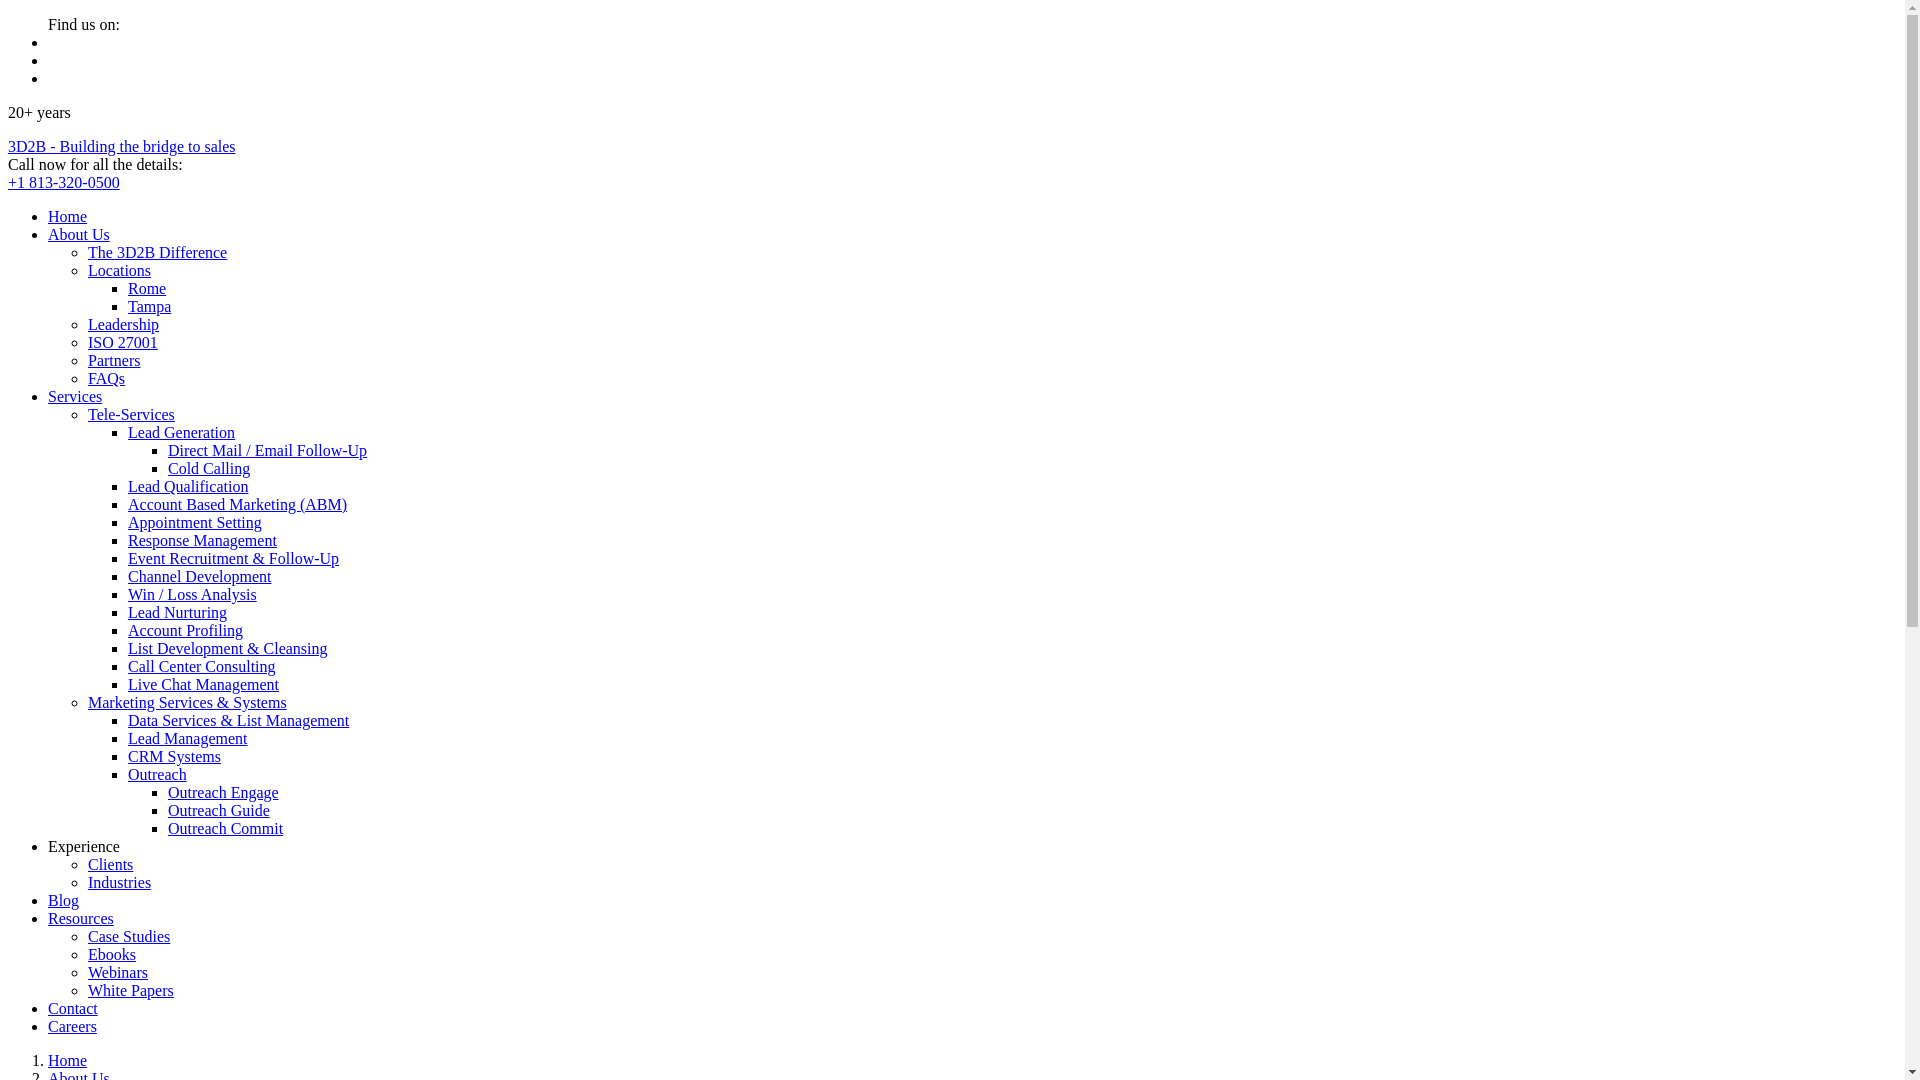 Image resolution: width=1920 pixels, height=1080 pixels. Describe the element at coordinates (131, 990) in the screenshot. I see `White Papers` at that location.